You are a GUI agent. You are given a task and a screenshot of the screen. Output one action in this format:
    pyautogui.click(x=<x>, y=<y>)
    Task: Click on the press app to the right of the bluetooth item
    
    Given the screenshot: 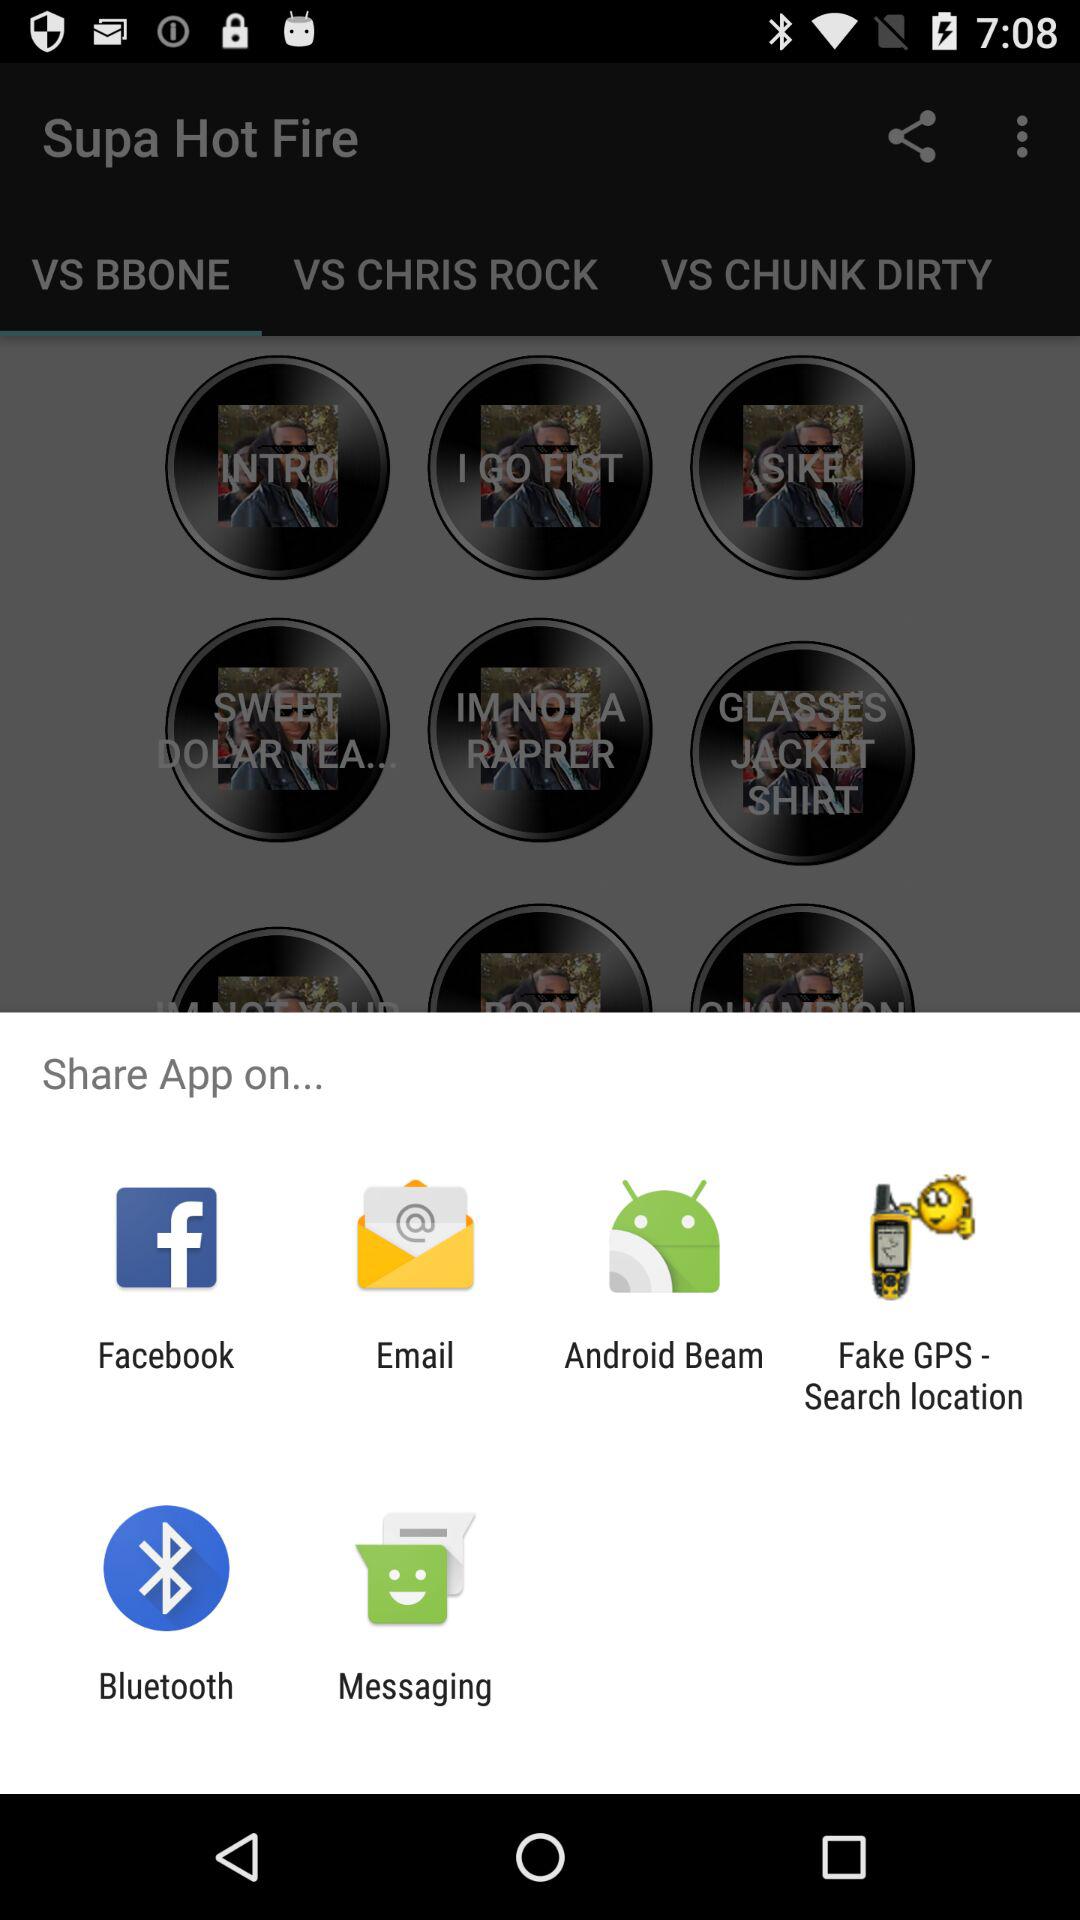 What is the action you would take?
    pyautogui.click(x=414, y=1706)
    